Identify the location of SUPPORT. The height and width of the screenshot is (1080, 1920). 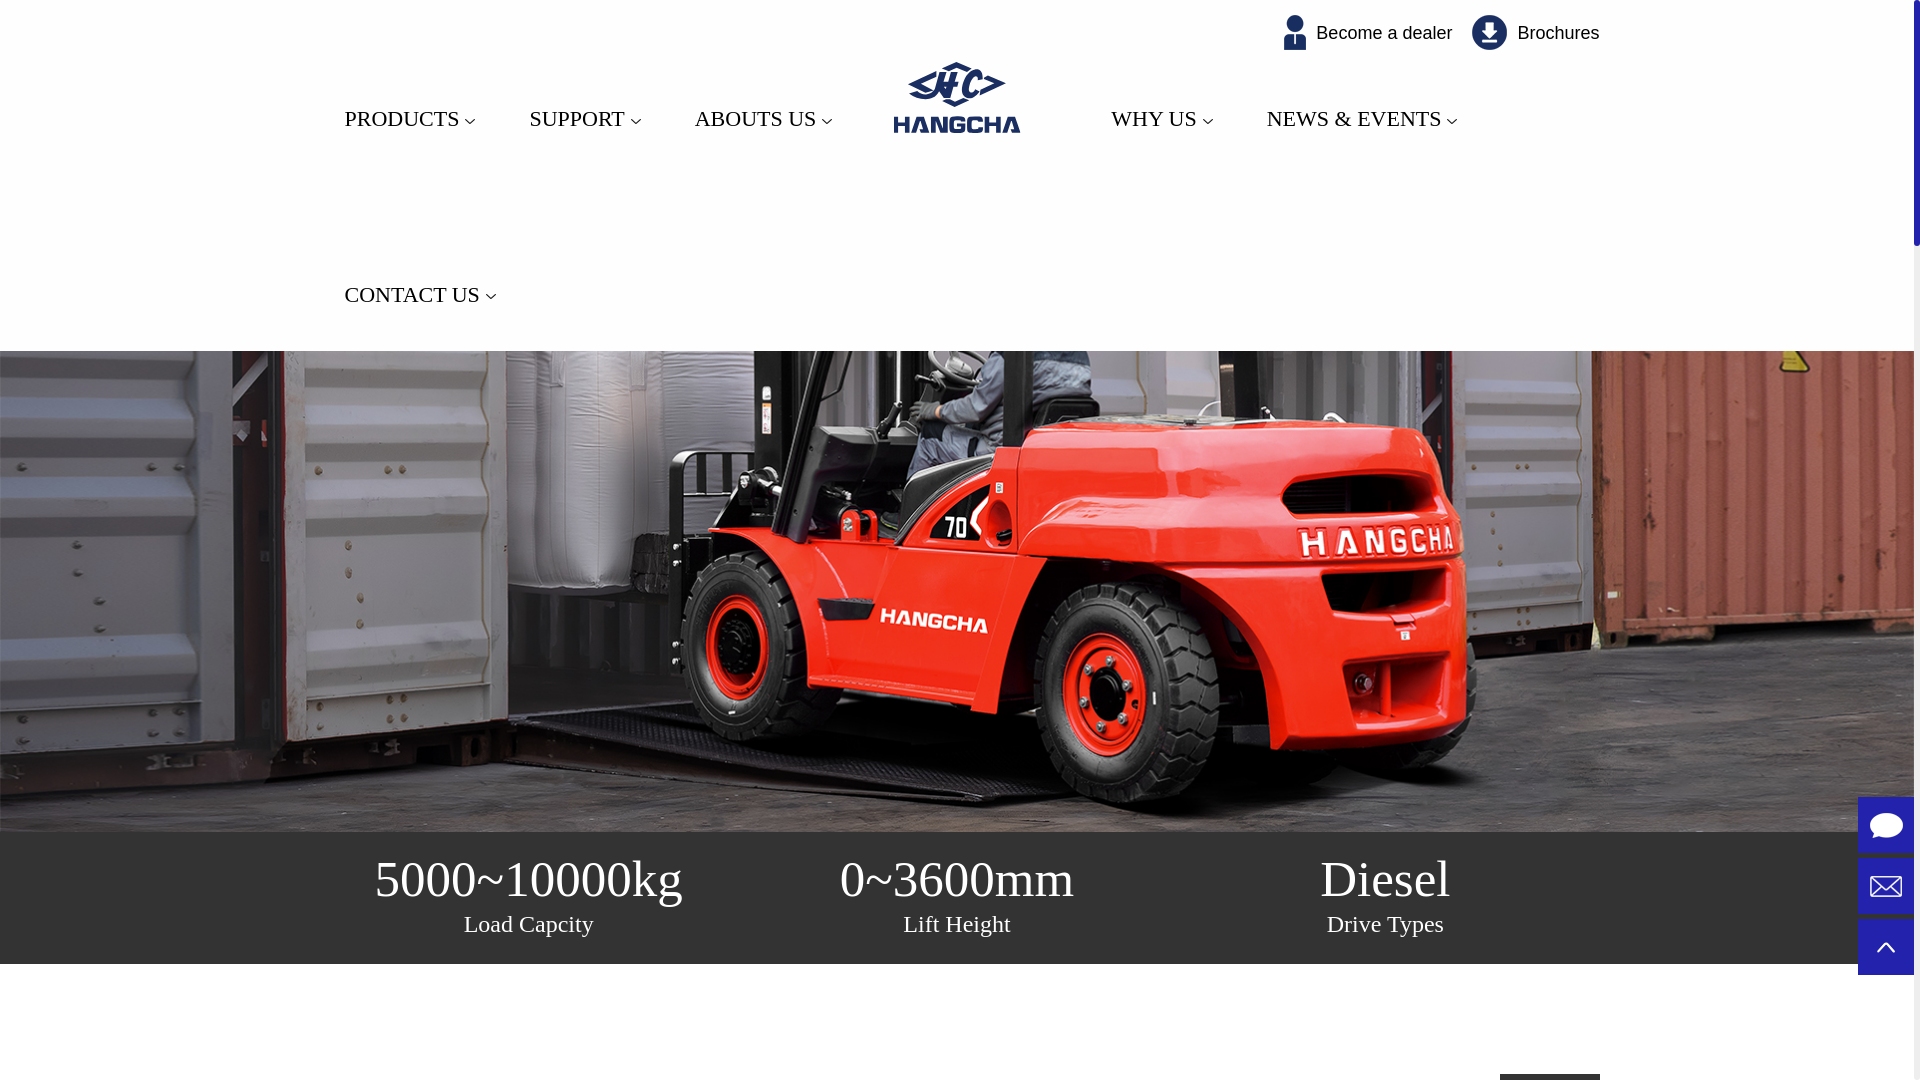
(581, 88).